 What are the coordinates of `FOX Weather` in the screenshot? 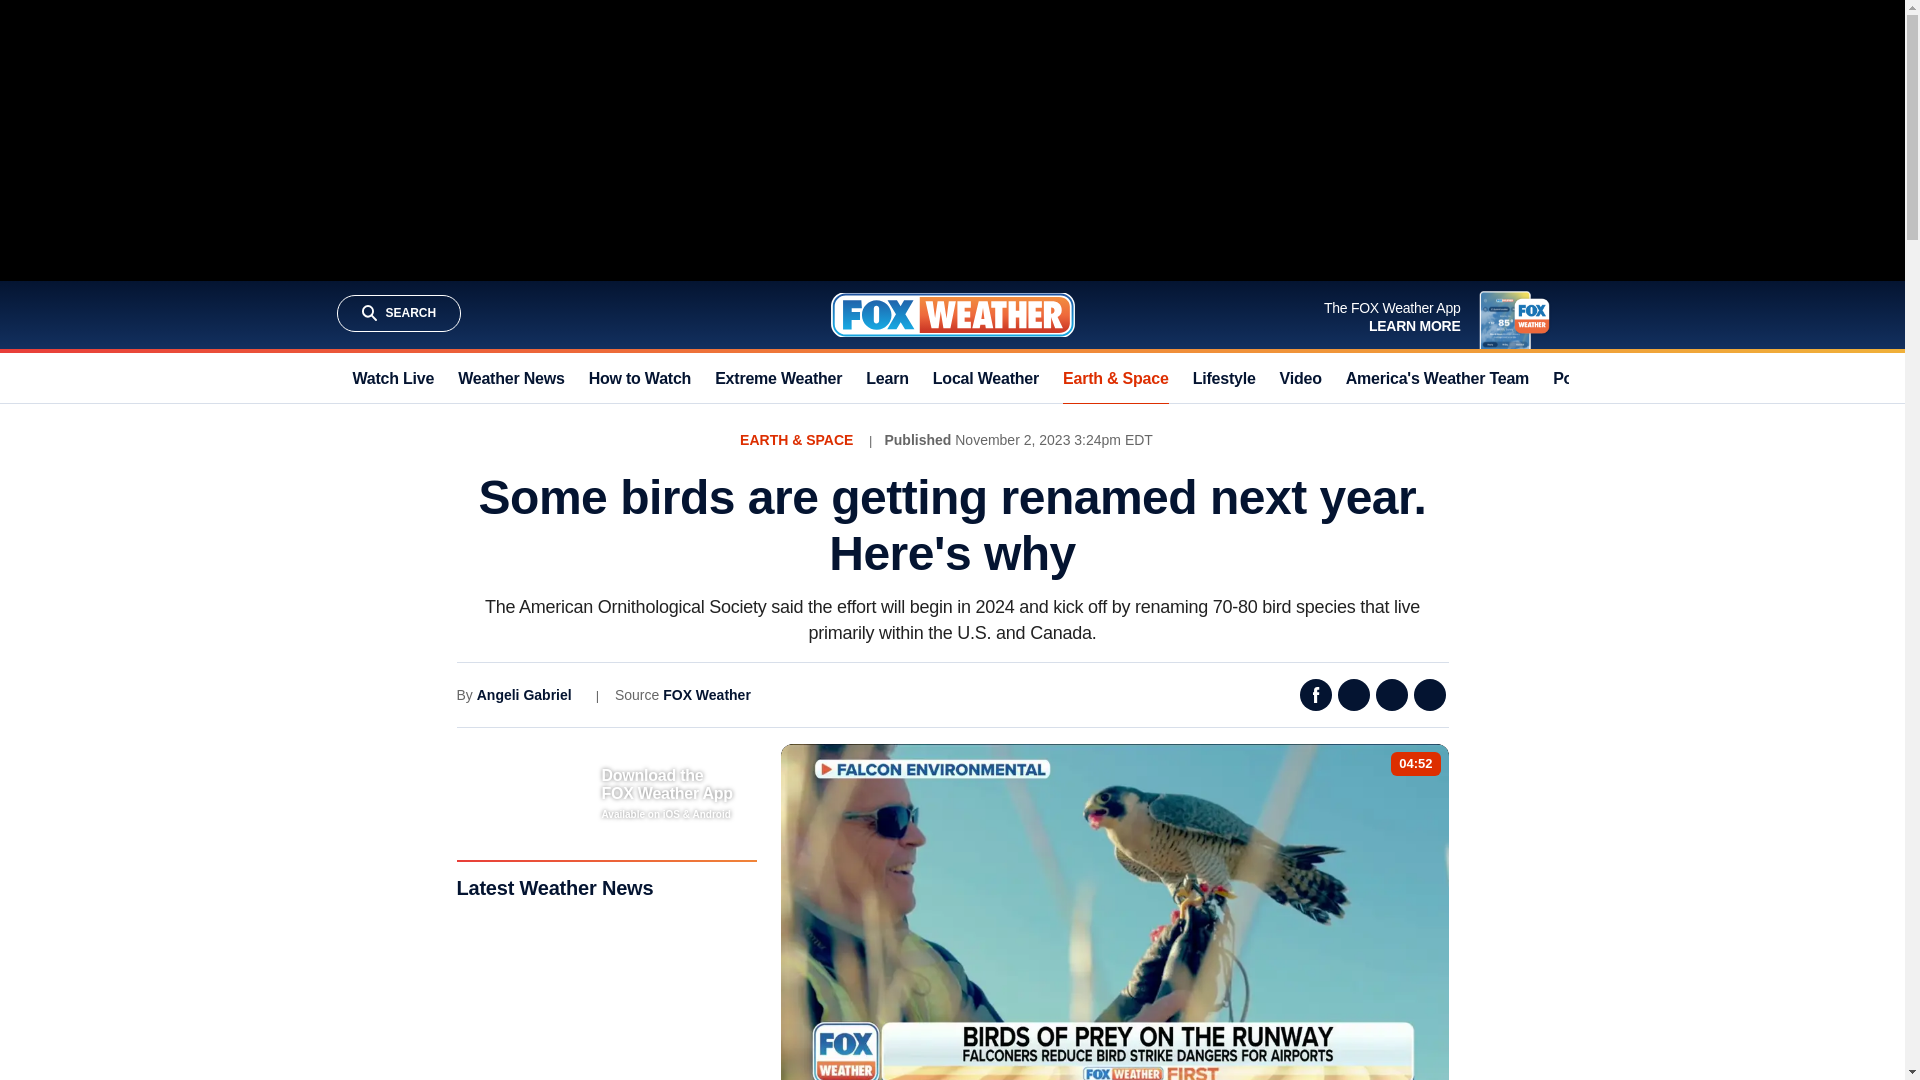 It's located at (706, 694).